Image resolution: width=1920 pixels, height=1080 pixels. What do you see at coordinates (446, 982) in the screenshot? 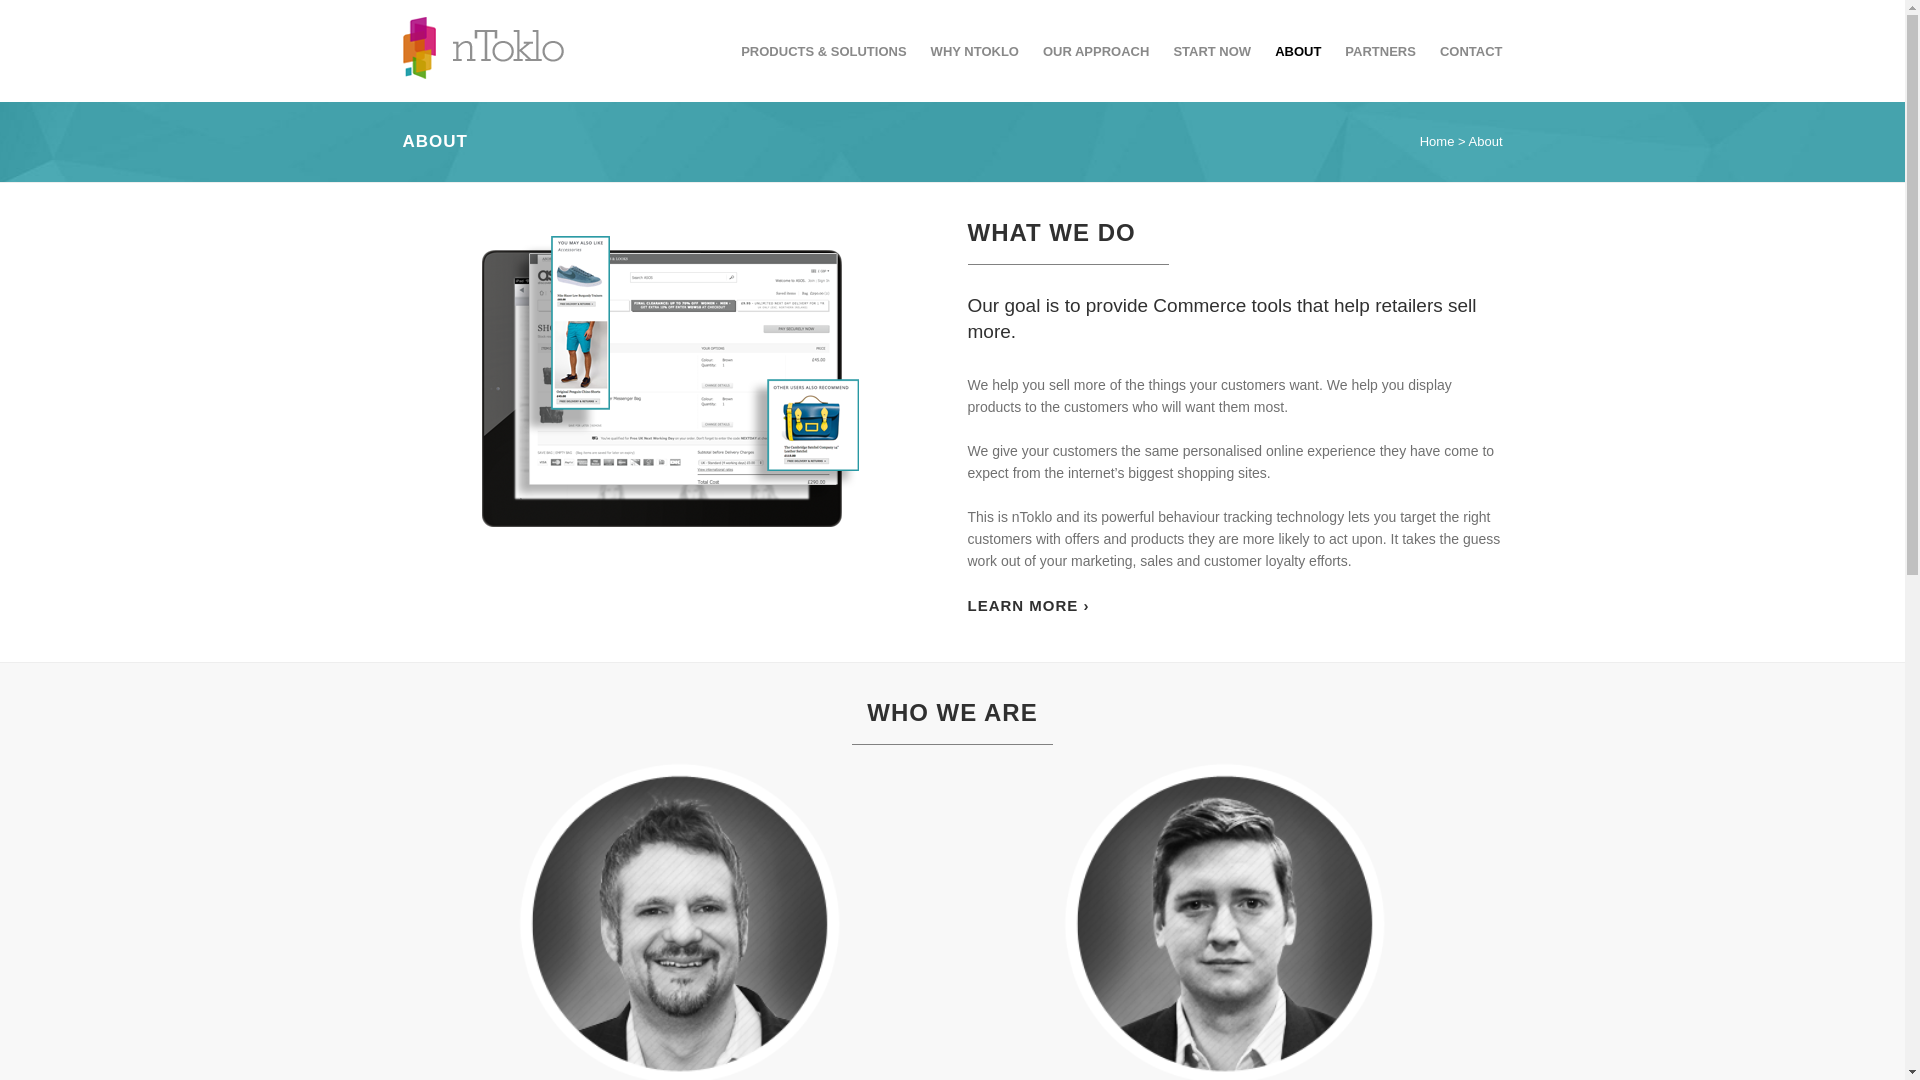
I see `For Developers` at bounding box center [446, 982].